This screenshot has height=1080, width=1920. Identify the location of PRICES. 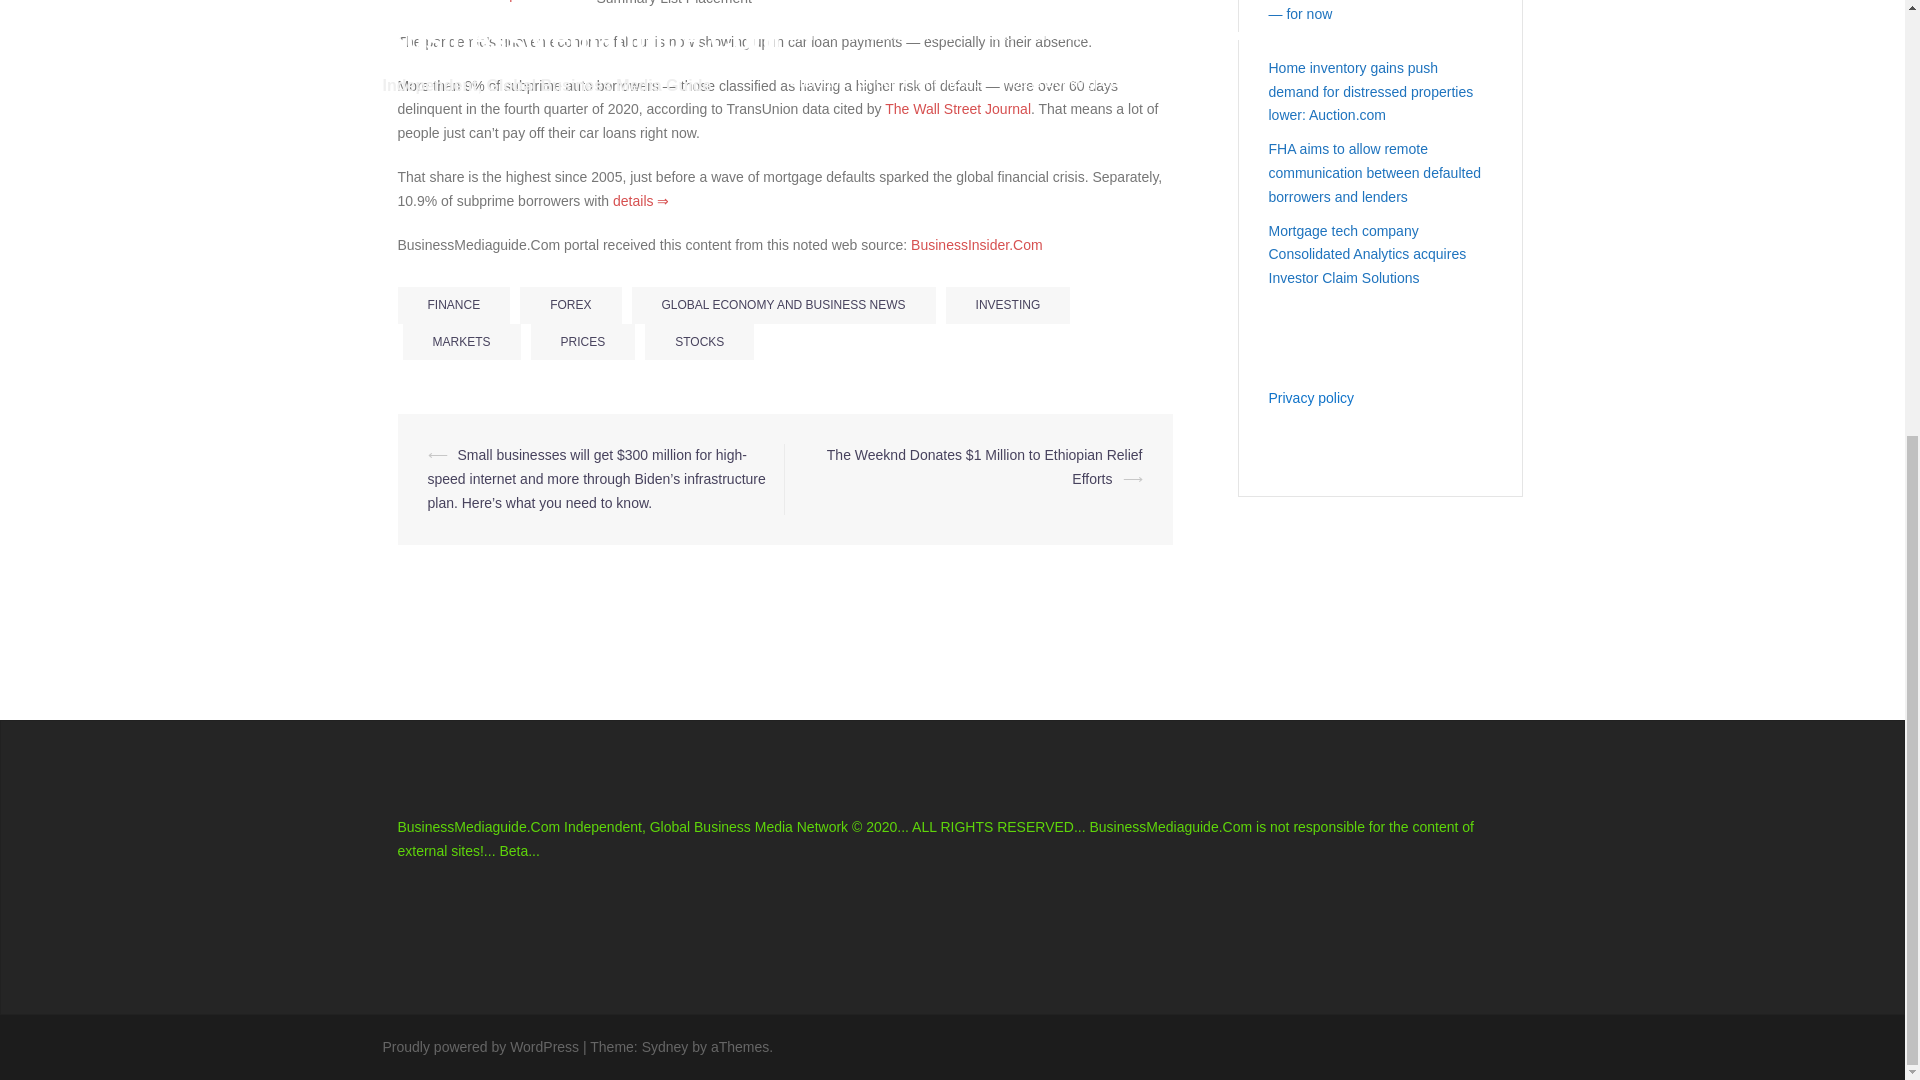
(583, 342).